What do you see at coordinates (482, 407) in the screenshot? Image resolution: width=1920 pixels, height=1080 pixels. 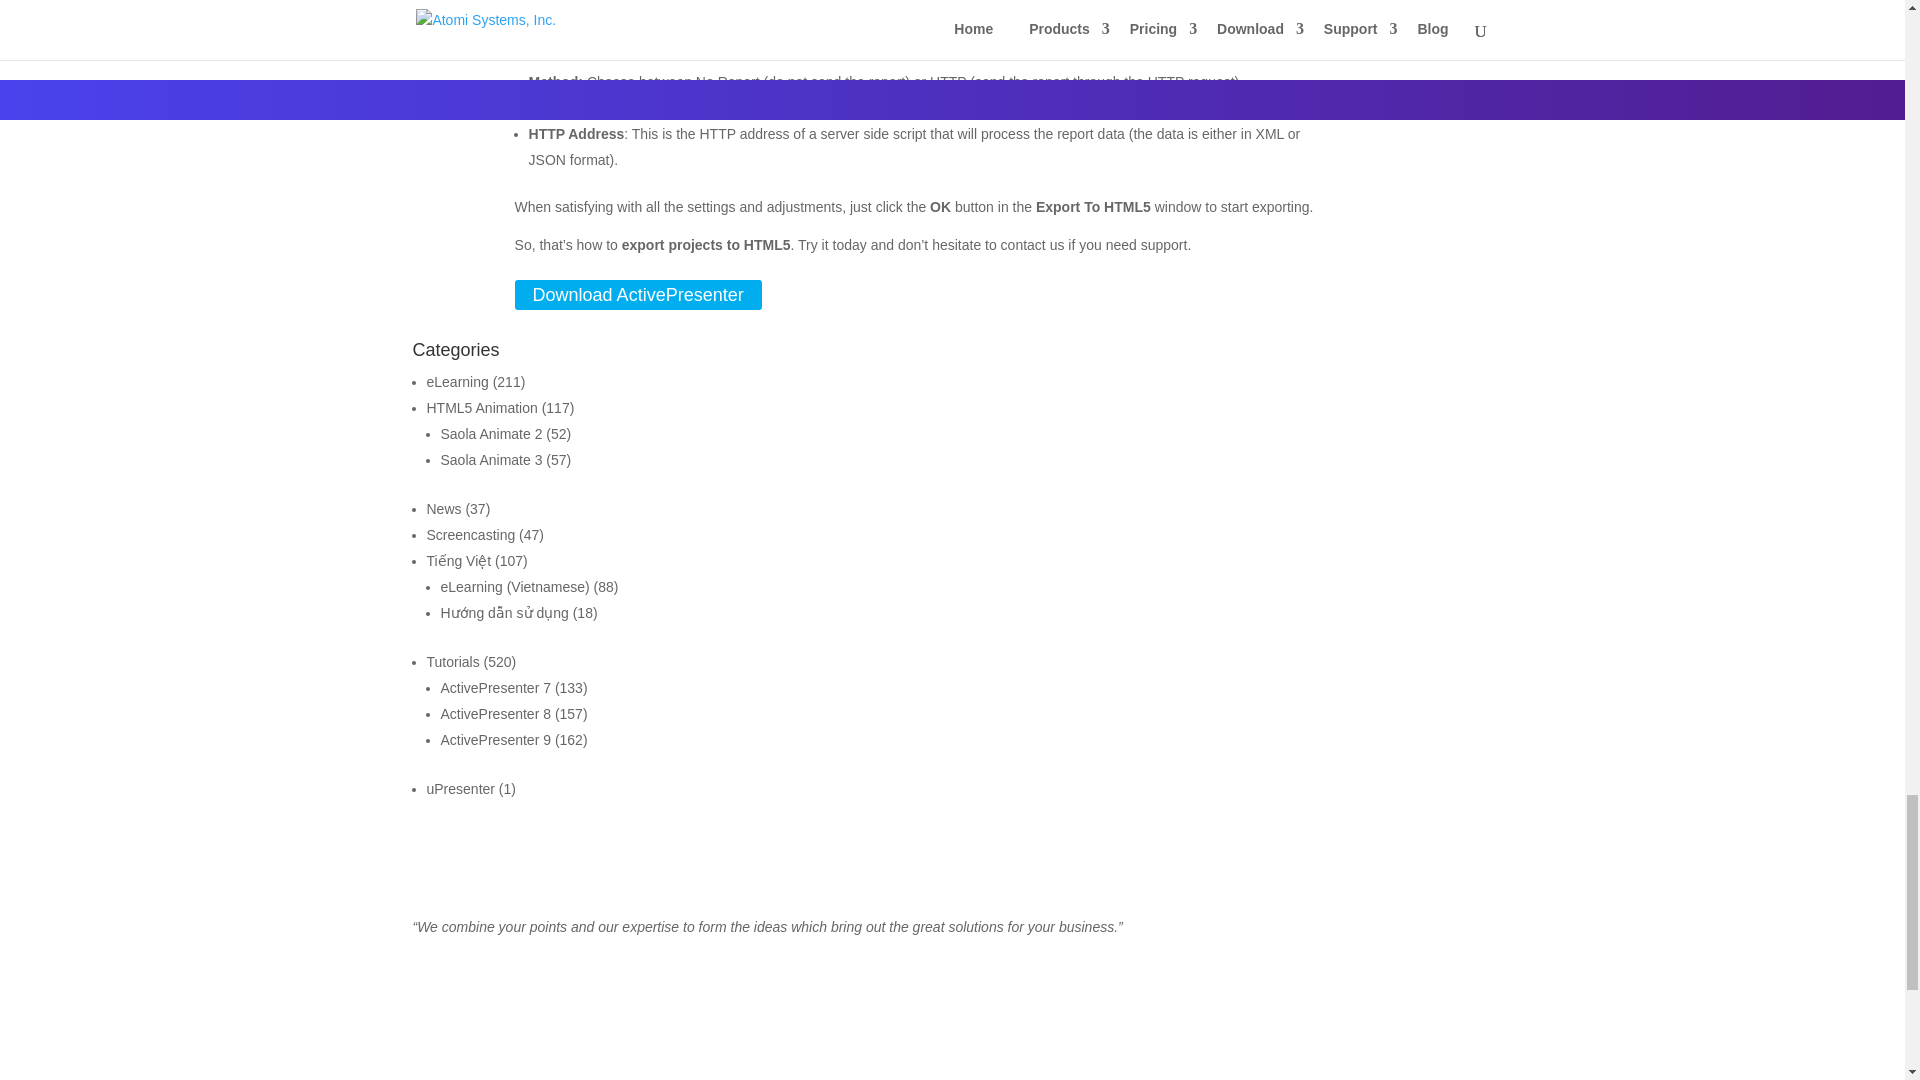 I see `HTML5 Animation` at bounding box center [482, 407].